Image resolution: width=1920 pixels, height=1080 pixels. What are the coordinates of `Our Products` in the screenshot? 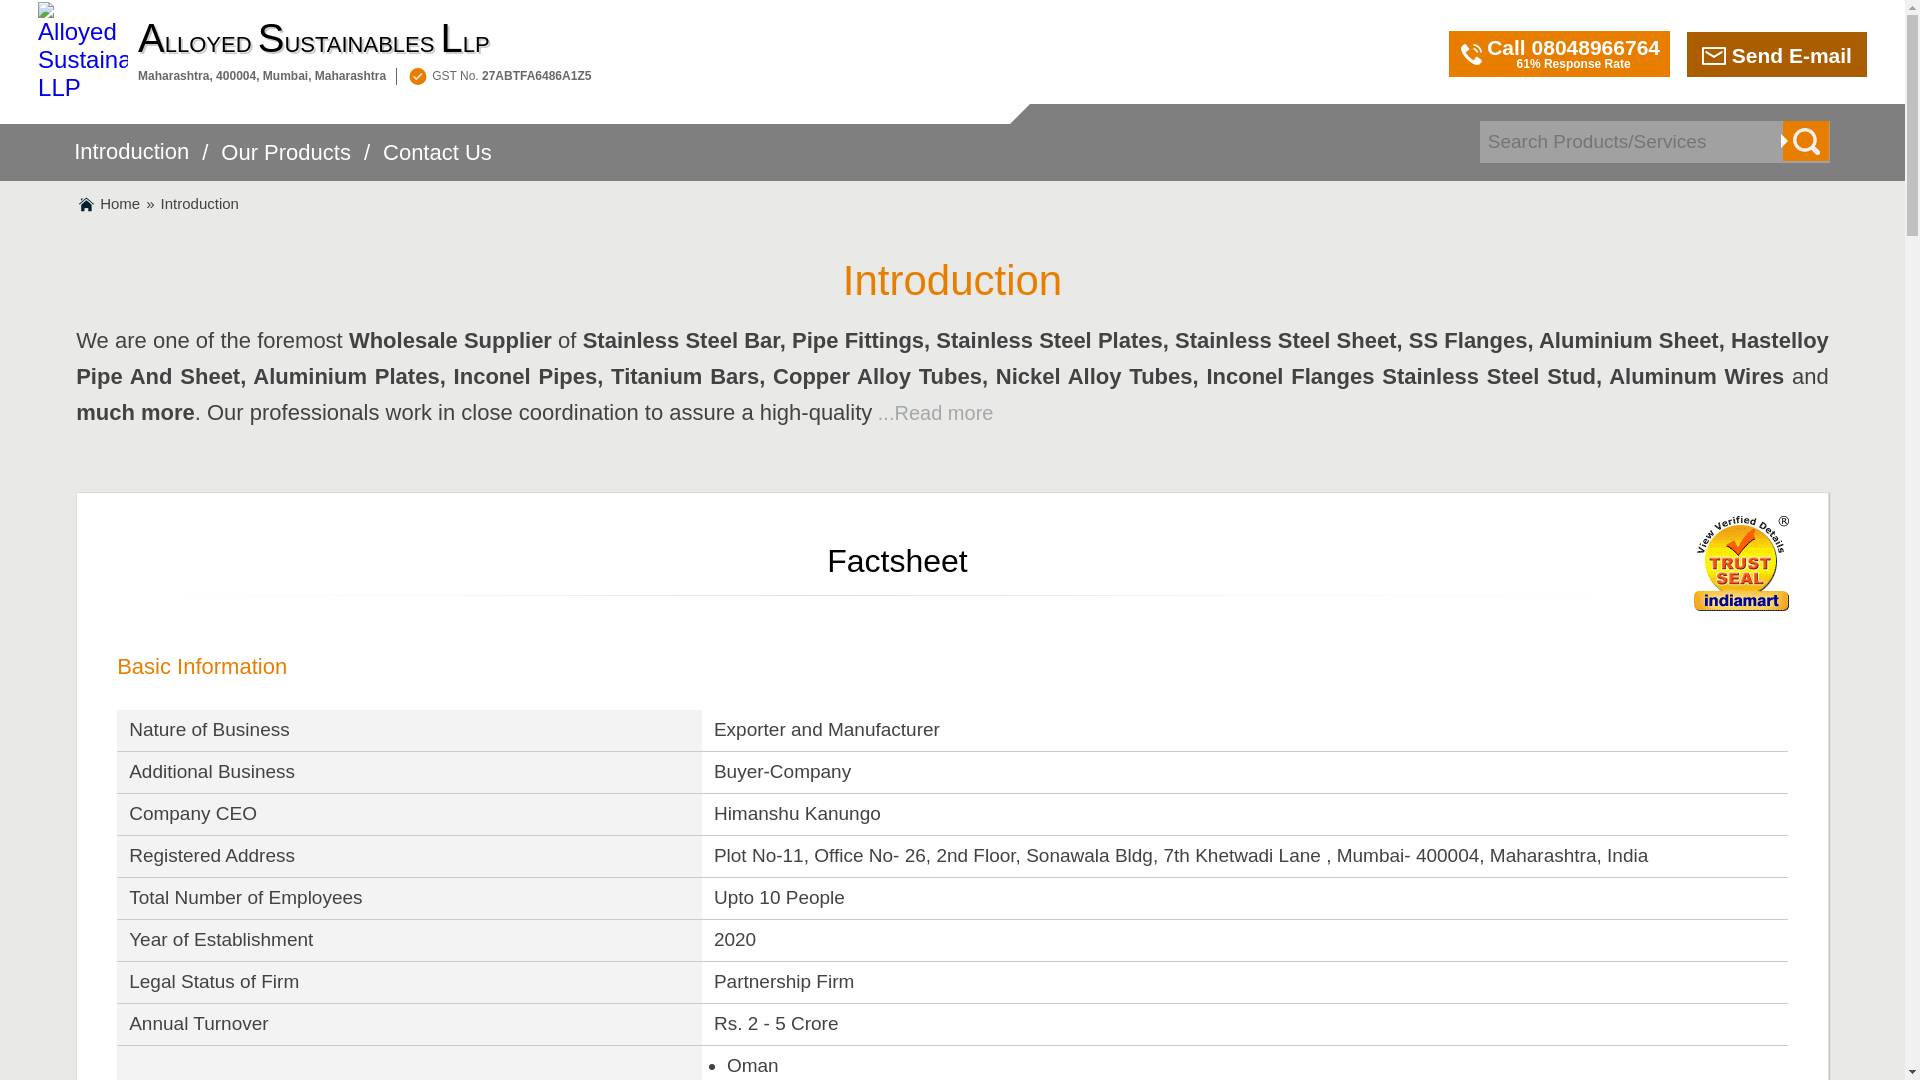 It's located at (286, 164).